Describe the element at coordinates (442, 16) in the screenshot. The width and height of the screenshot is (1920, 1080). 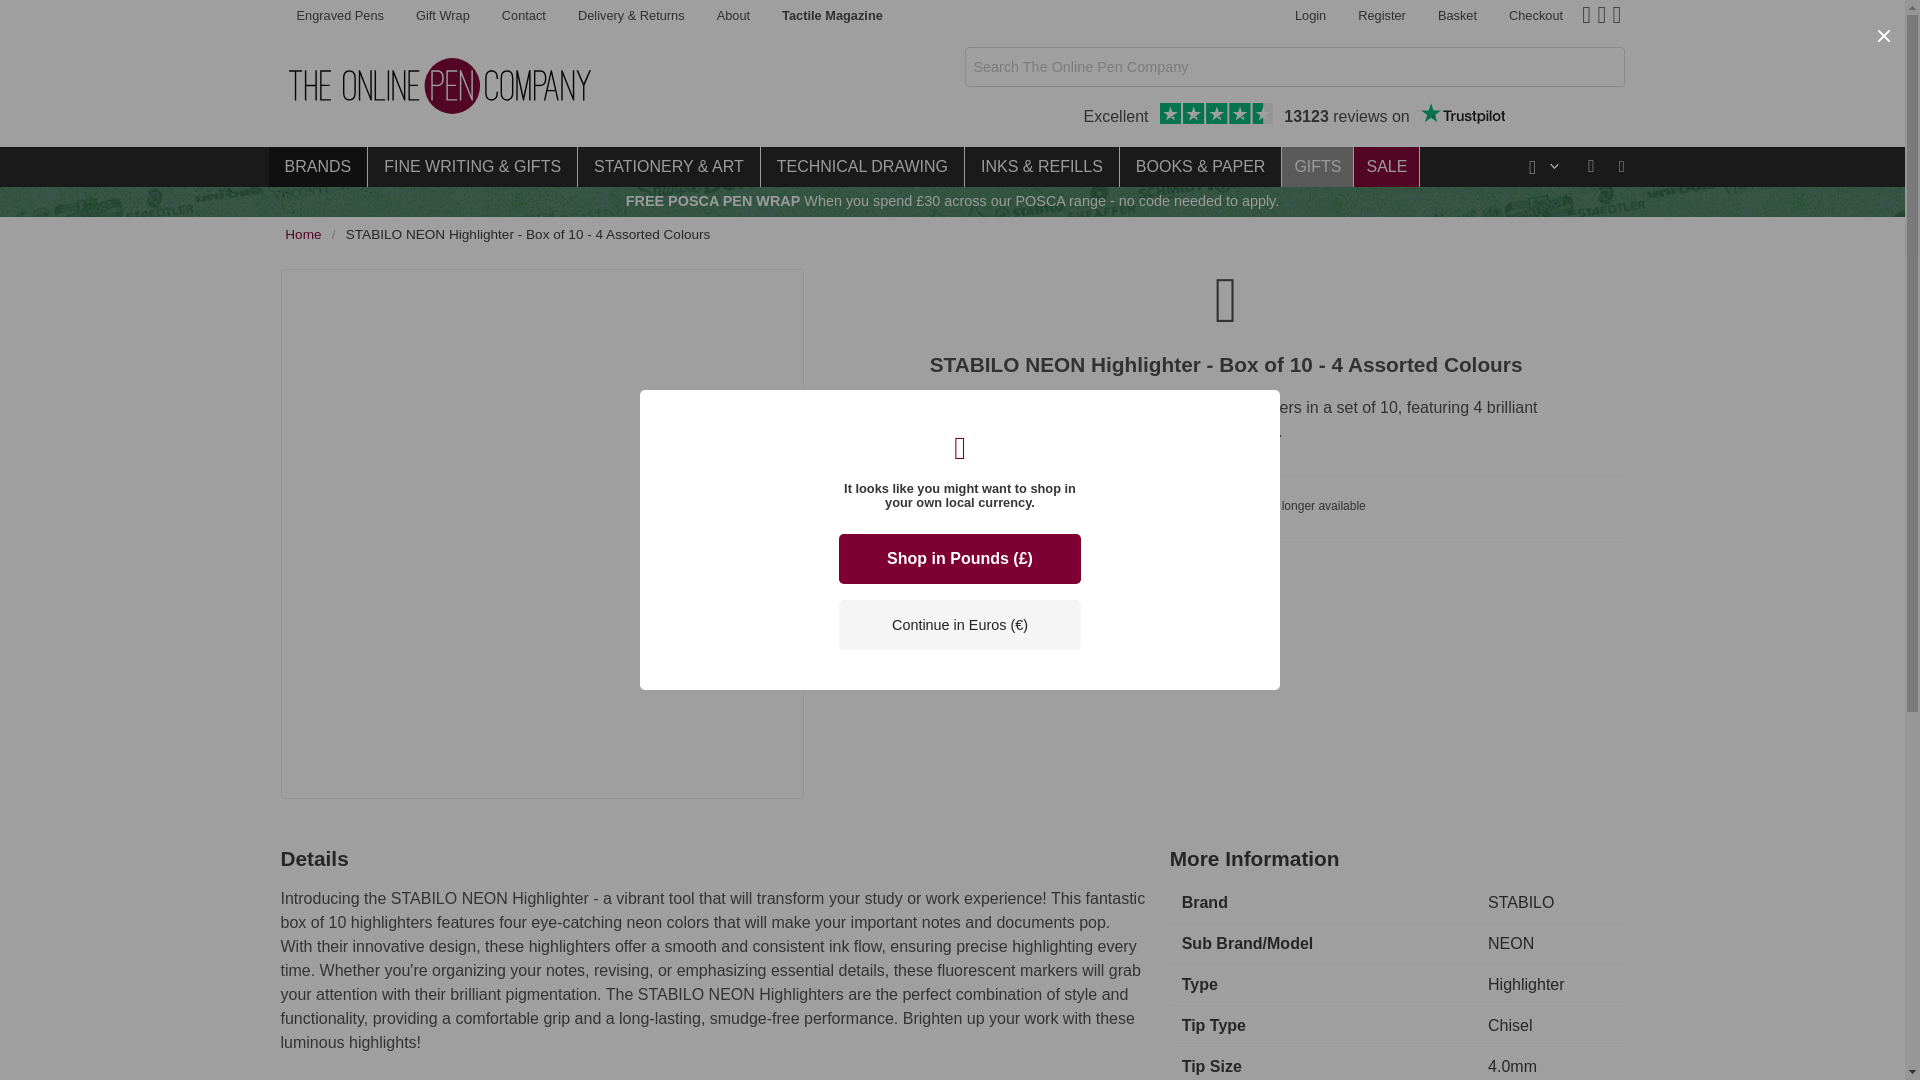
I see `Gift Wrap` at that location.